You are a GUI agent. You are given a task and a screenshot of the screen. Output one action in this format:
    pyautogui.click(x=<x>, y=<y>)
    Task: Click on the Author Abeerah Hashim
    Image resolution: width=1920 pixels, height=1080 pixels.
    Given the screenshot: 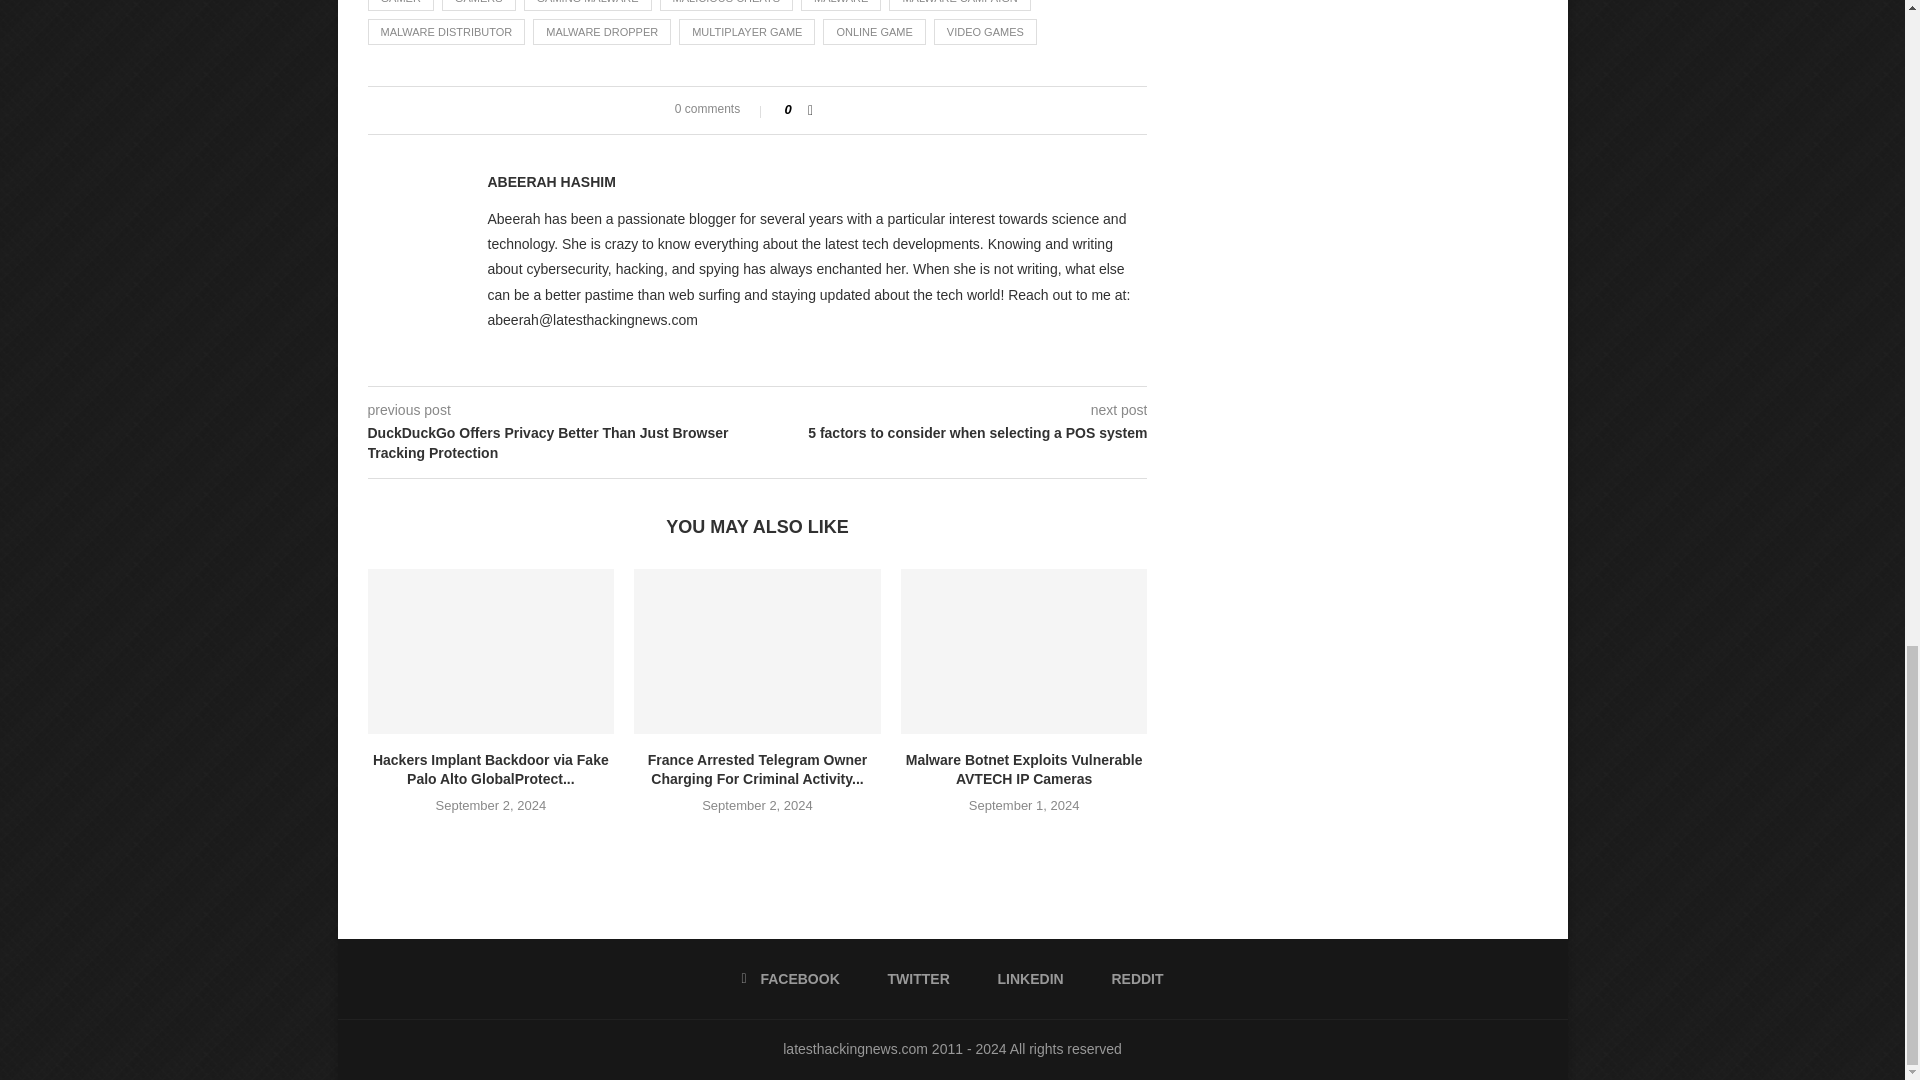 What is the action you would take?
    pyautogui.click(x=552, y=182)
    